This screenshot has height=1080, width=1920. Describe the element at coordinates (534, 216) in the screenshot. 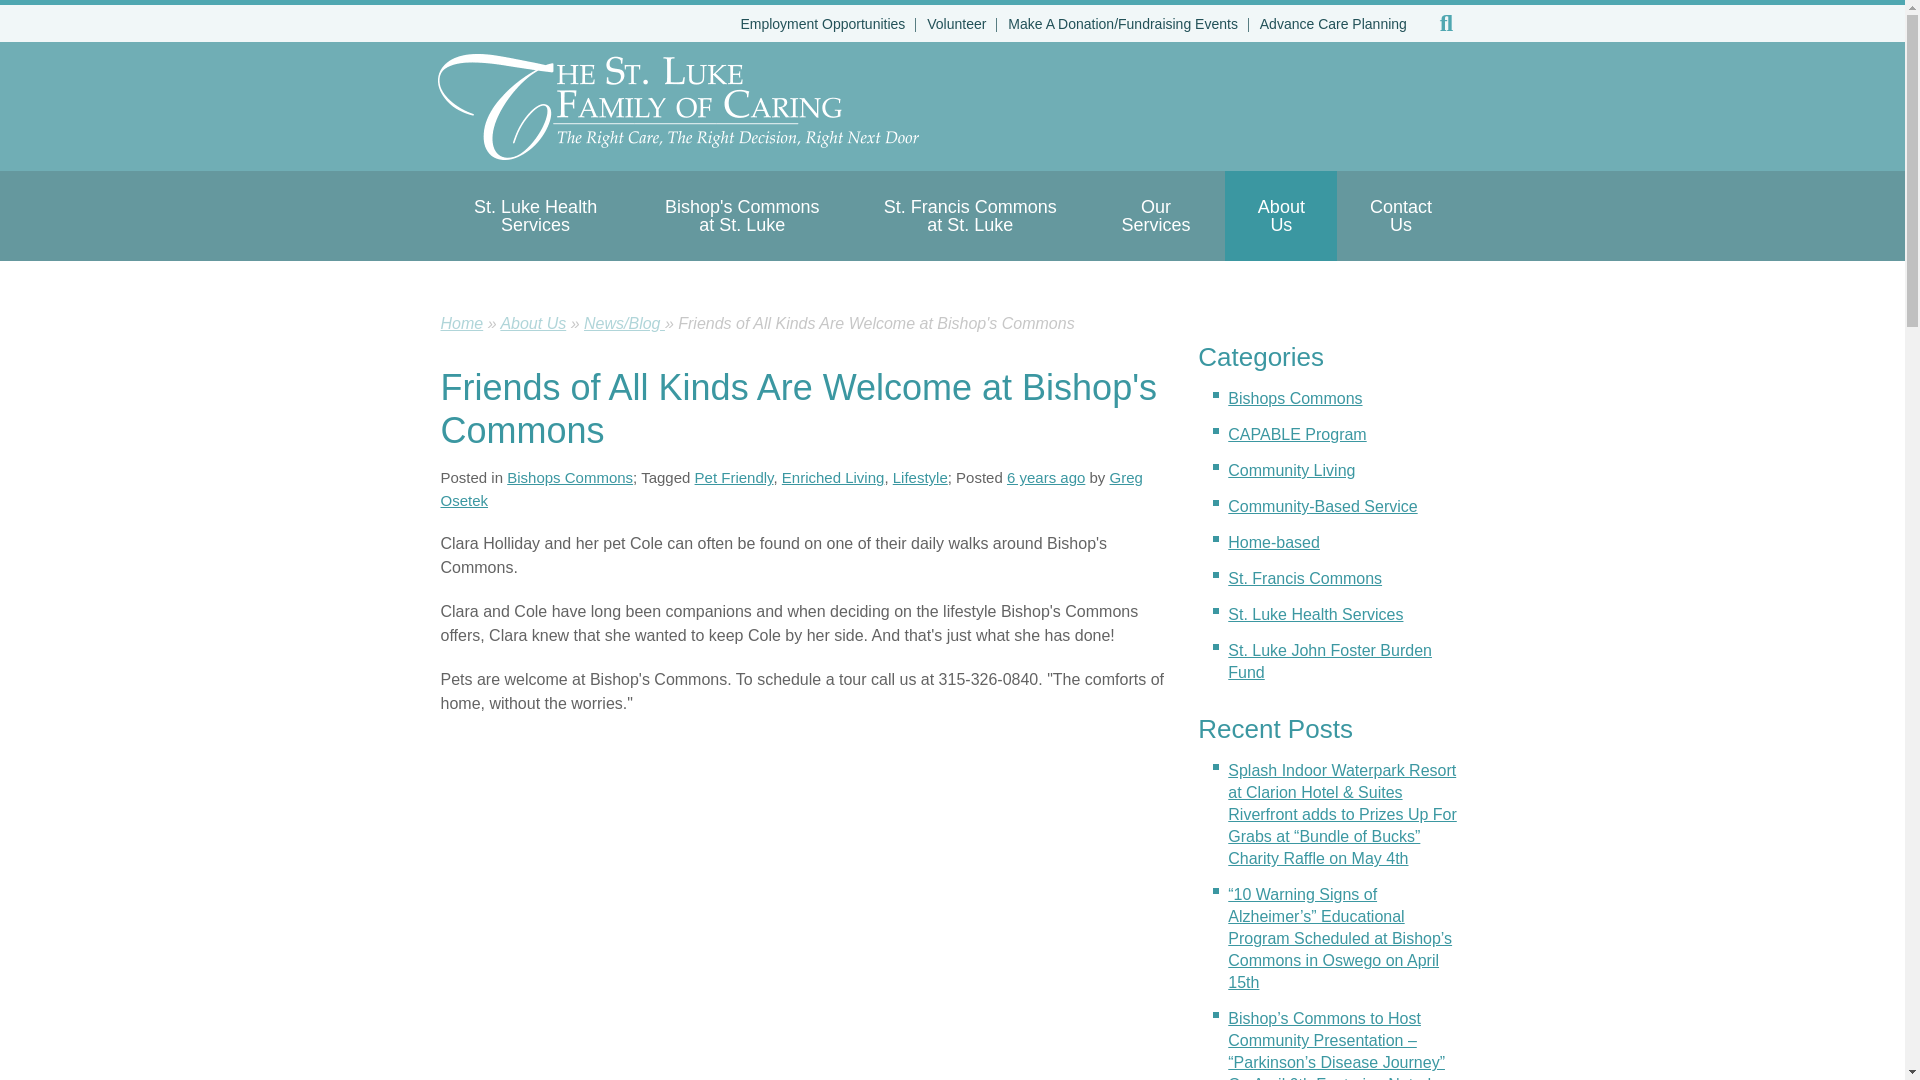

I see `St. Luke Health Services` at that location.